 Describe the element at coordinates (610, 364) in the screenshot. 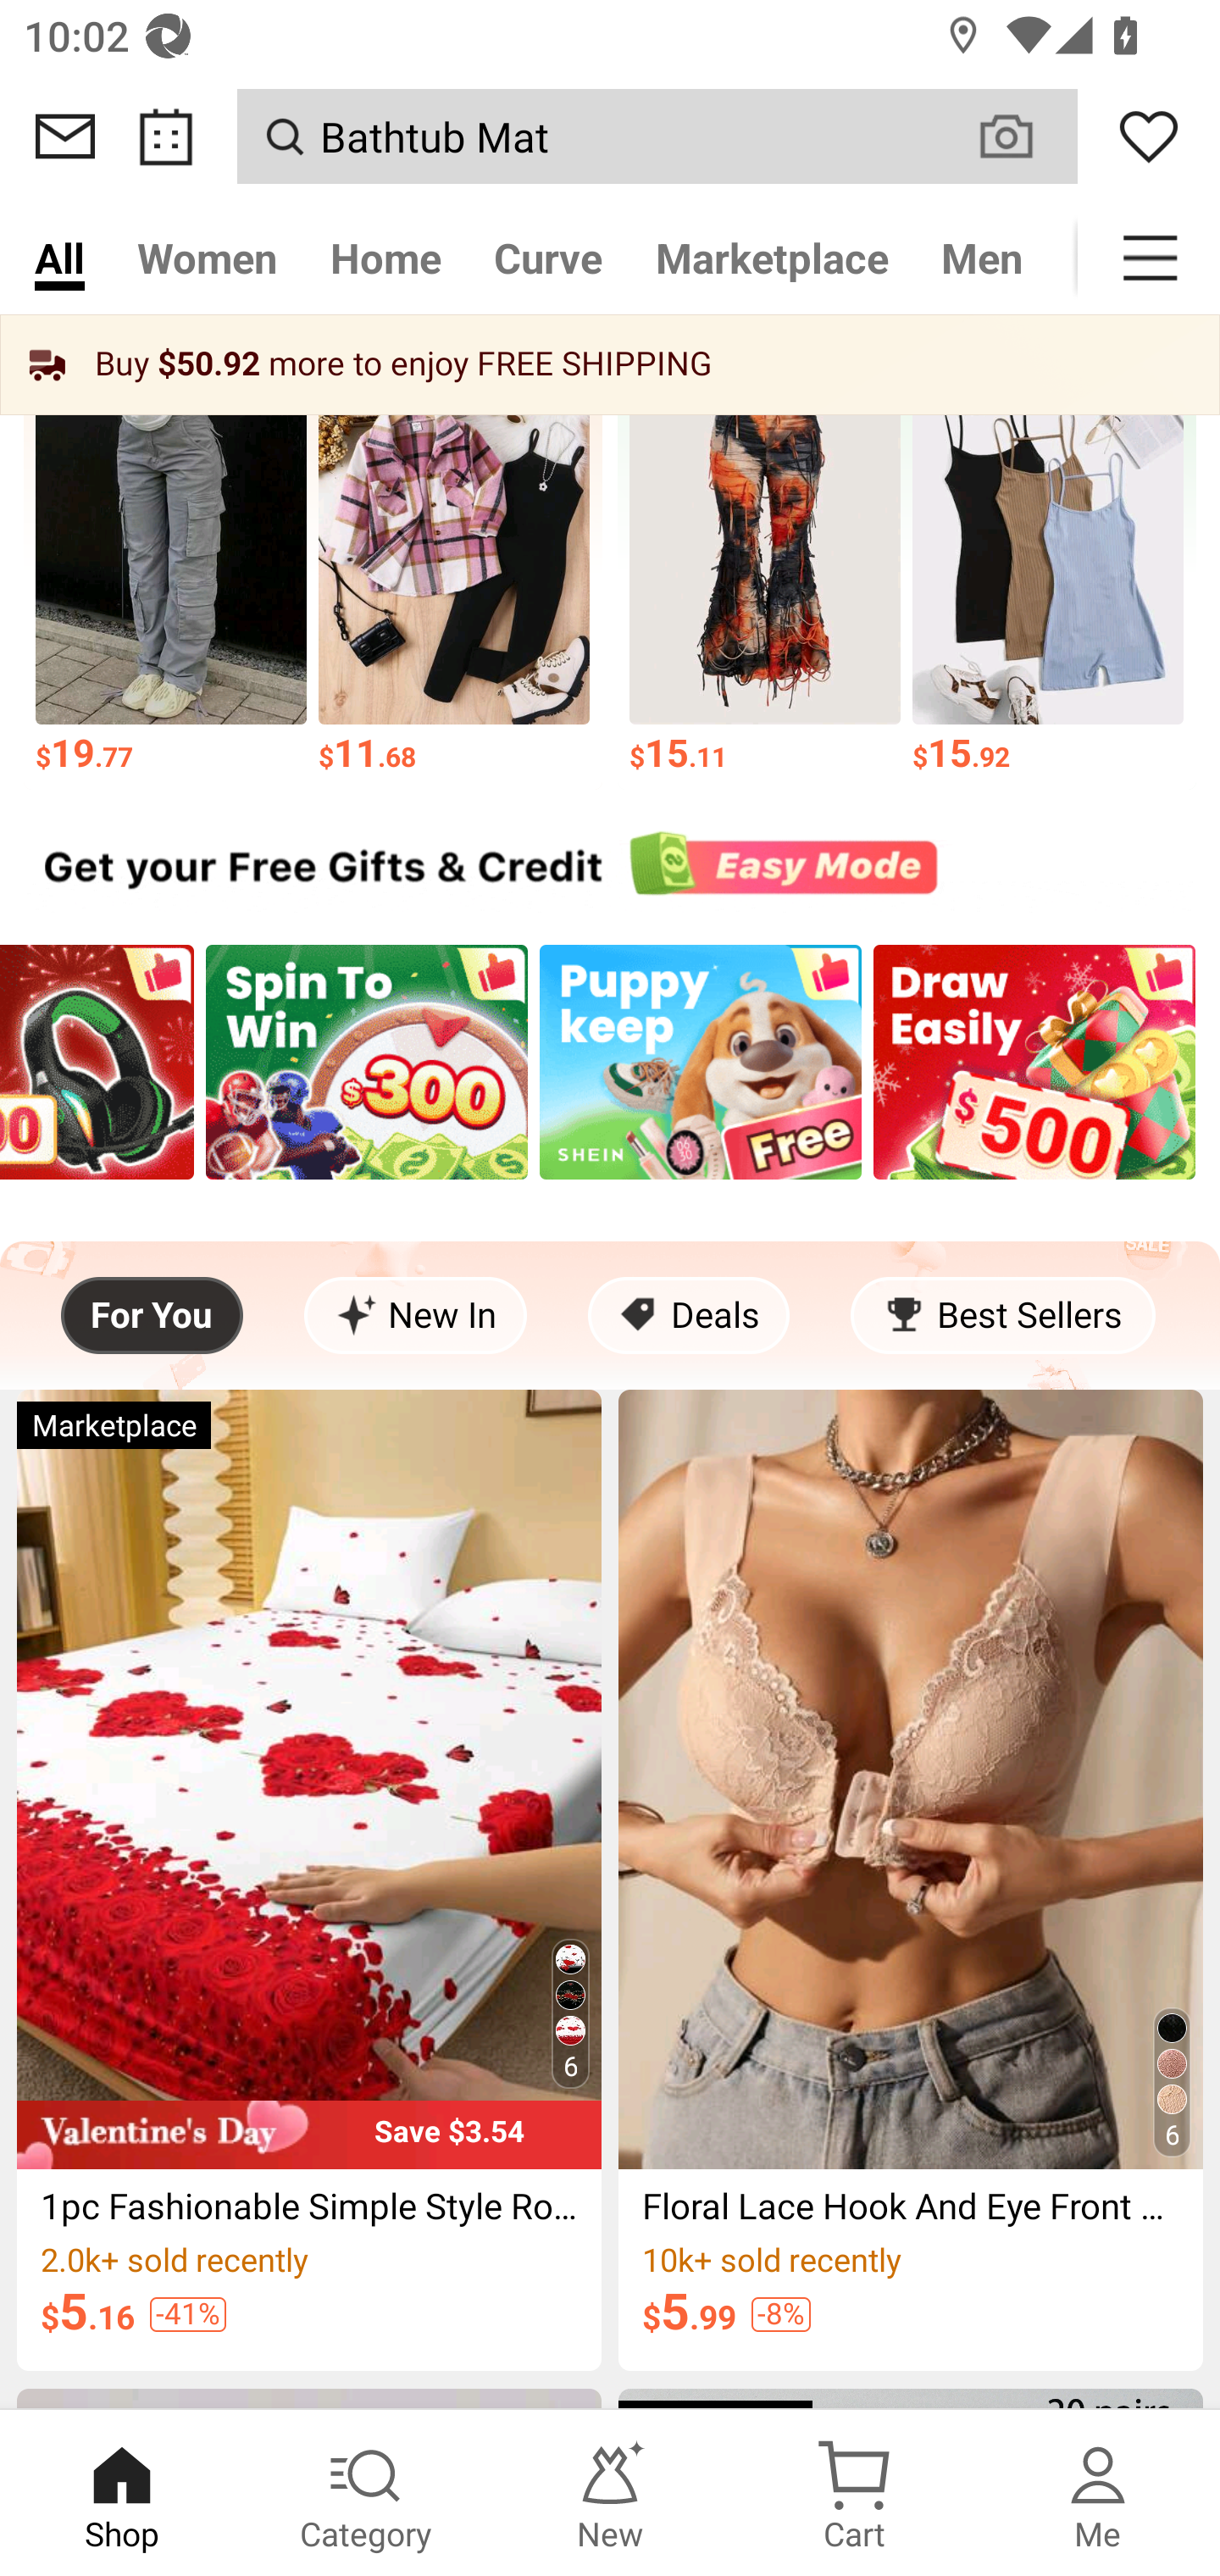

I see `Buy $50.92 more to enjoy FREE SHIPPING` at that location.